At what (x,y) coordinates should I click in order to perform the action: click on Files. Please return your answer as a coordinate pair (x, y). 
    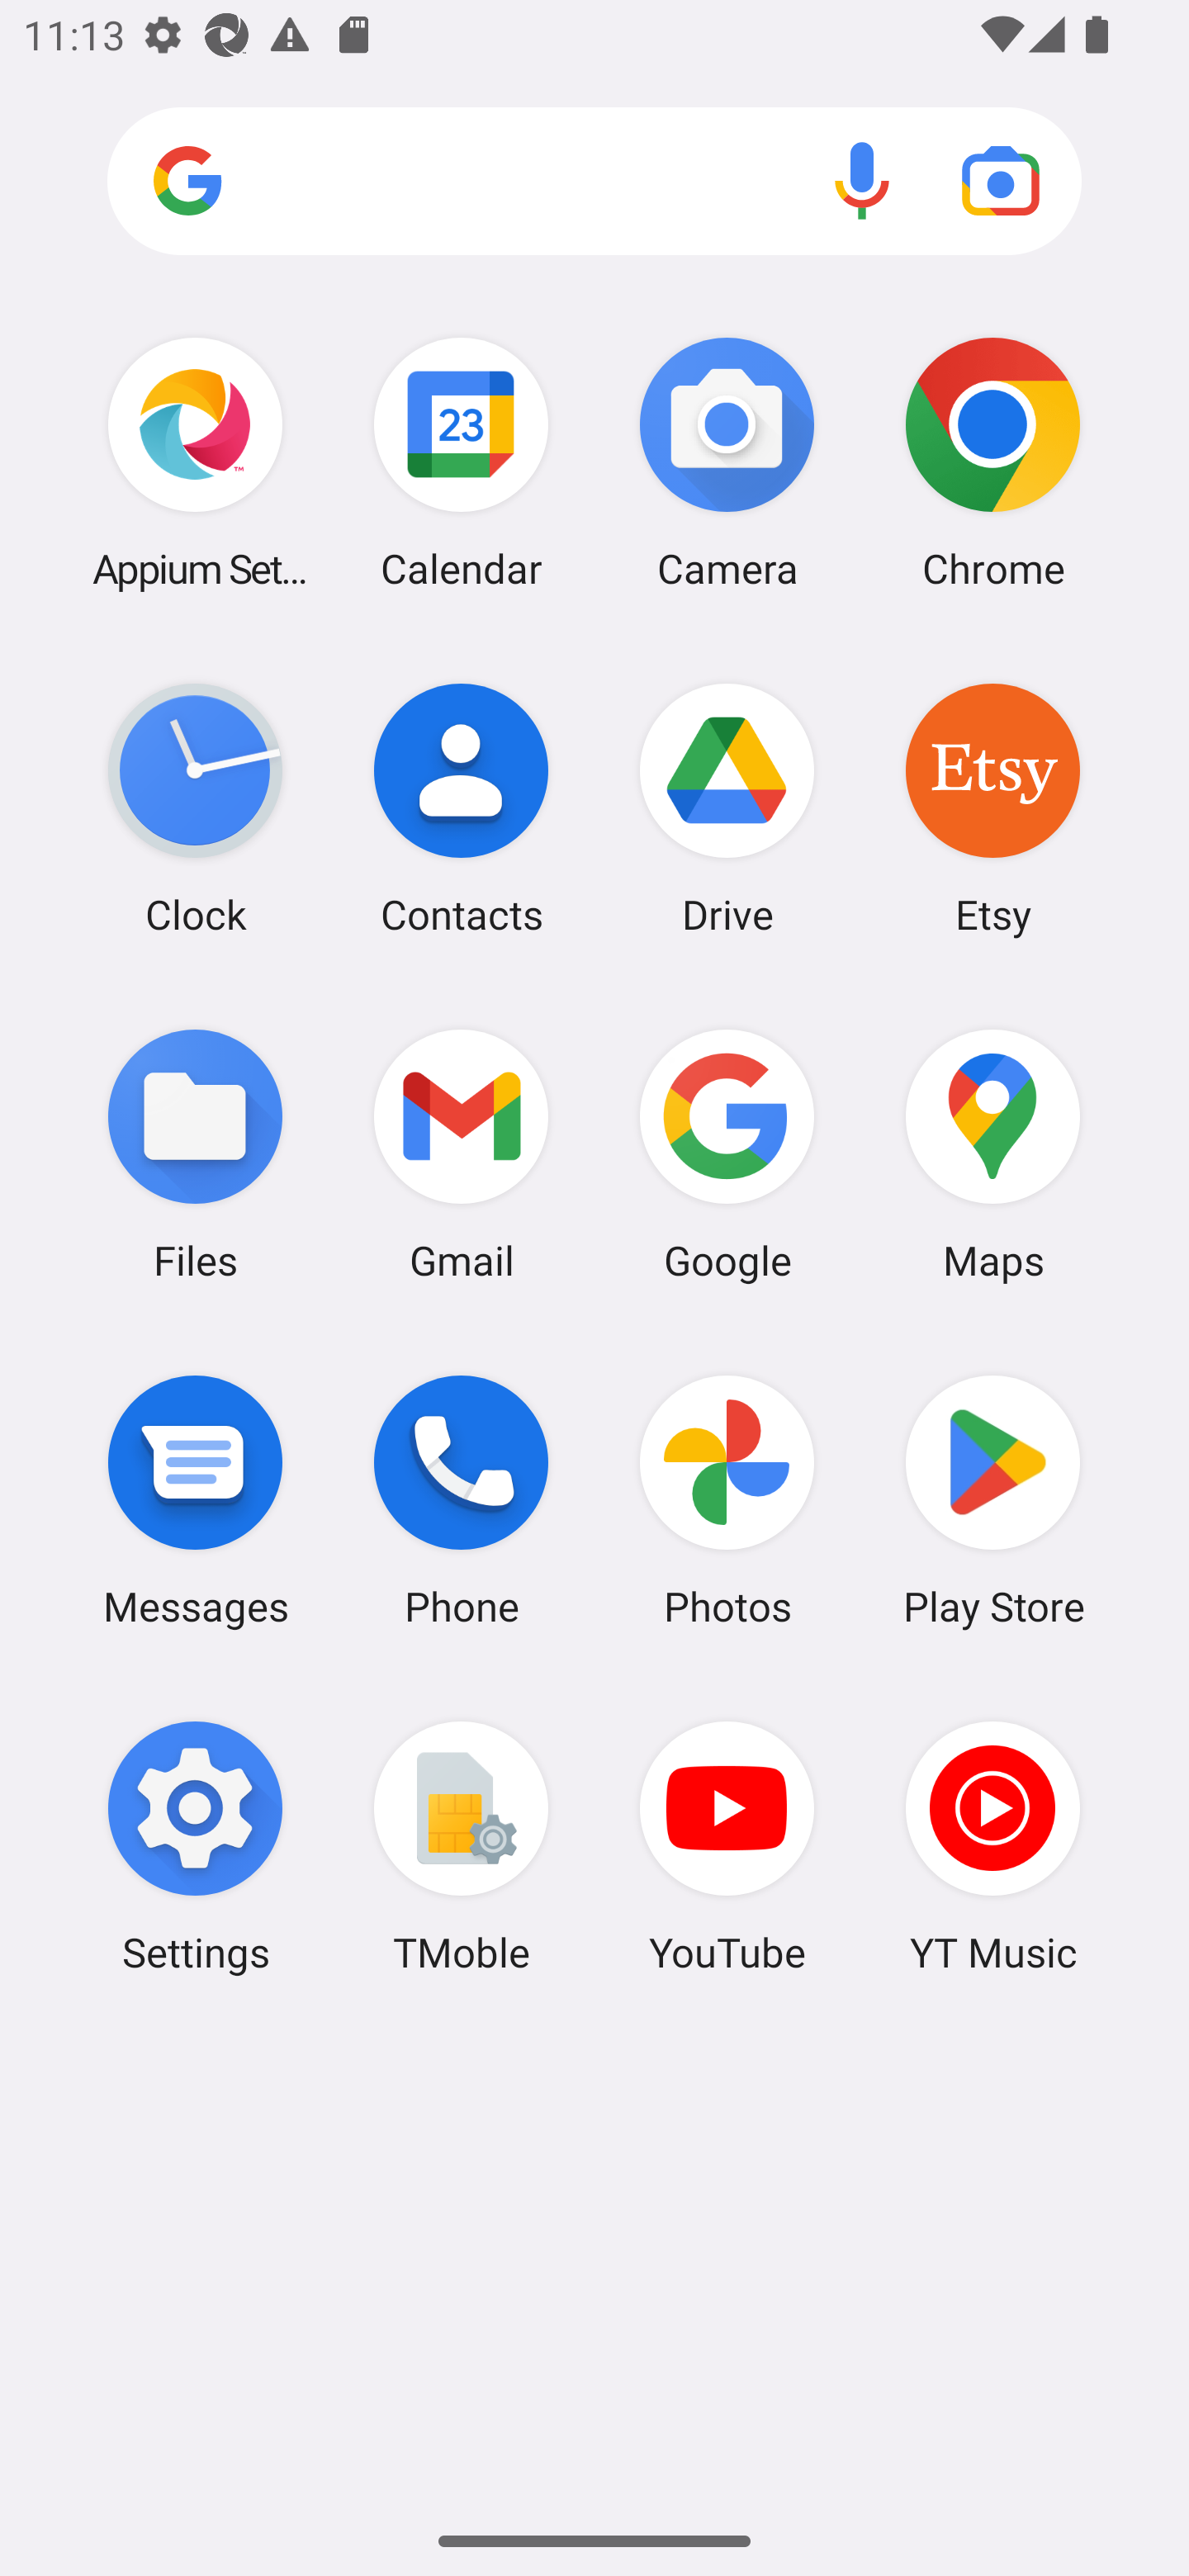
    Looking at the image, I should click on (195, 1153).